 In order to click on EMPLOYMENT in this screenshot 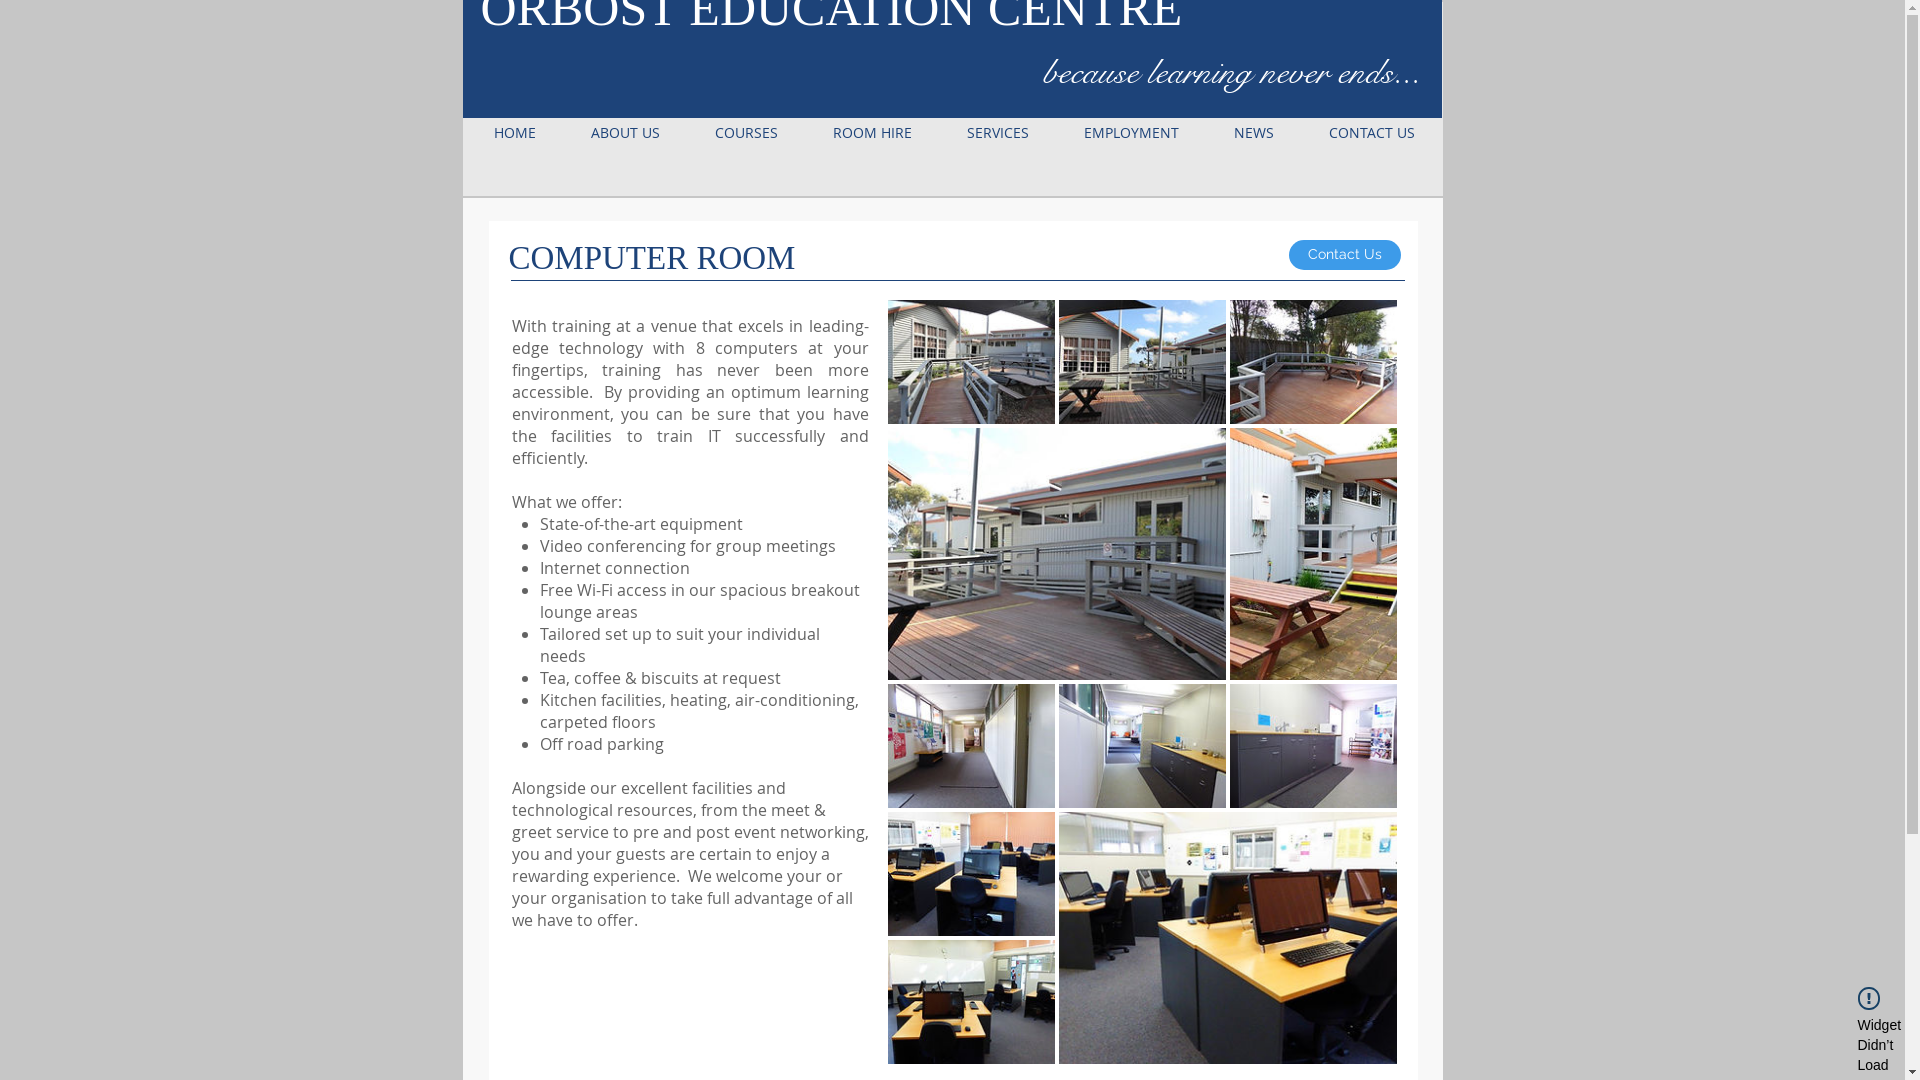, I will do `click(1131, 133)`.